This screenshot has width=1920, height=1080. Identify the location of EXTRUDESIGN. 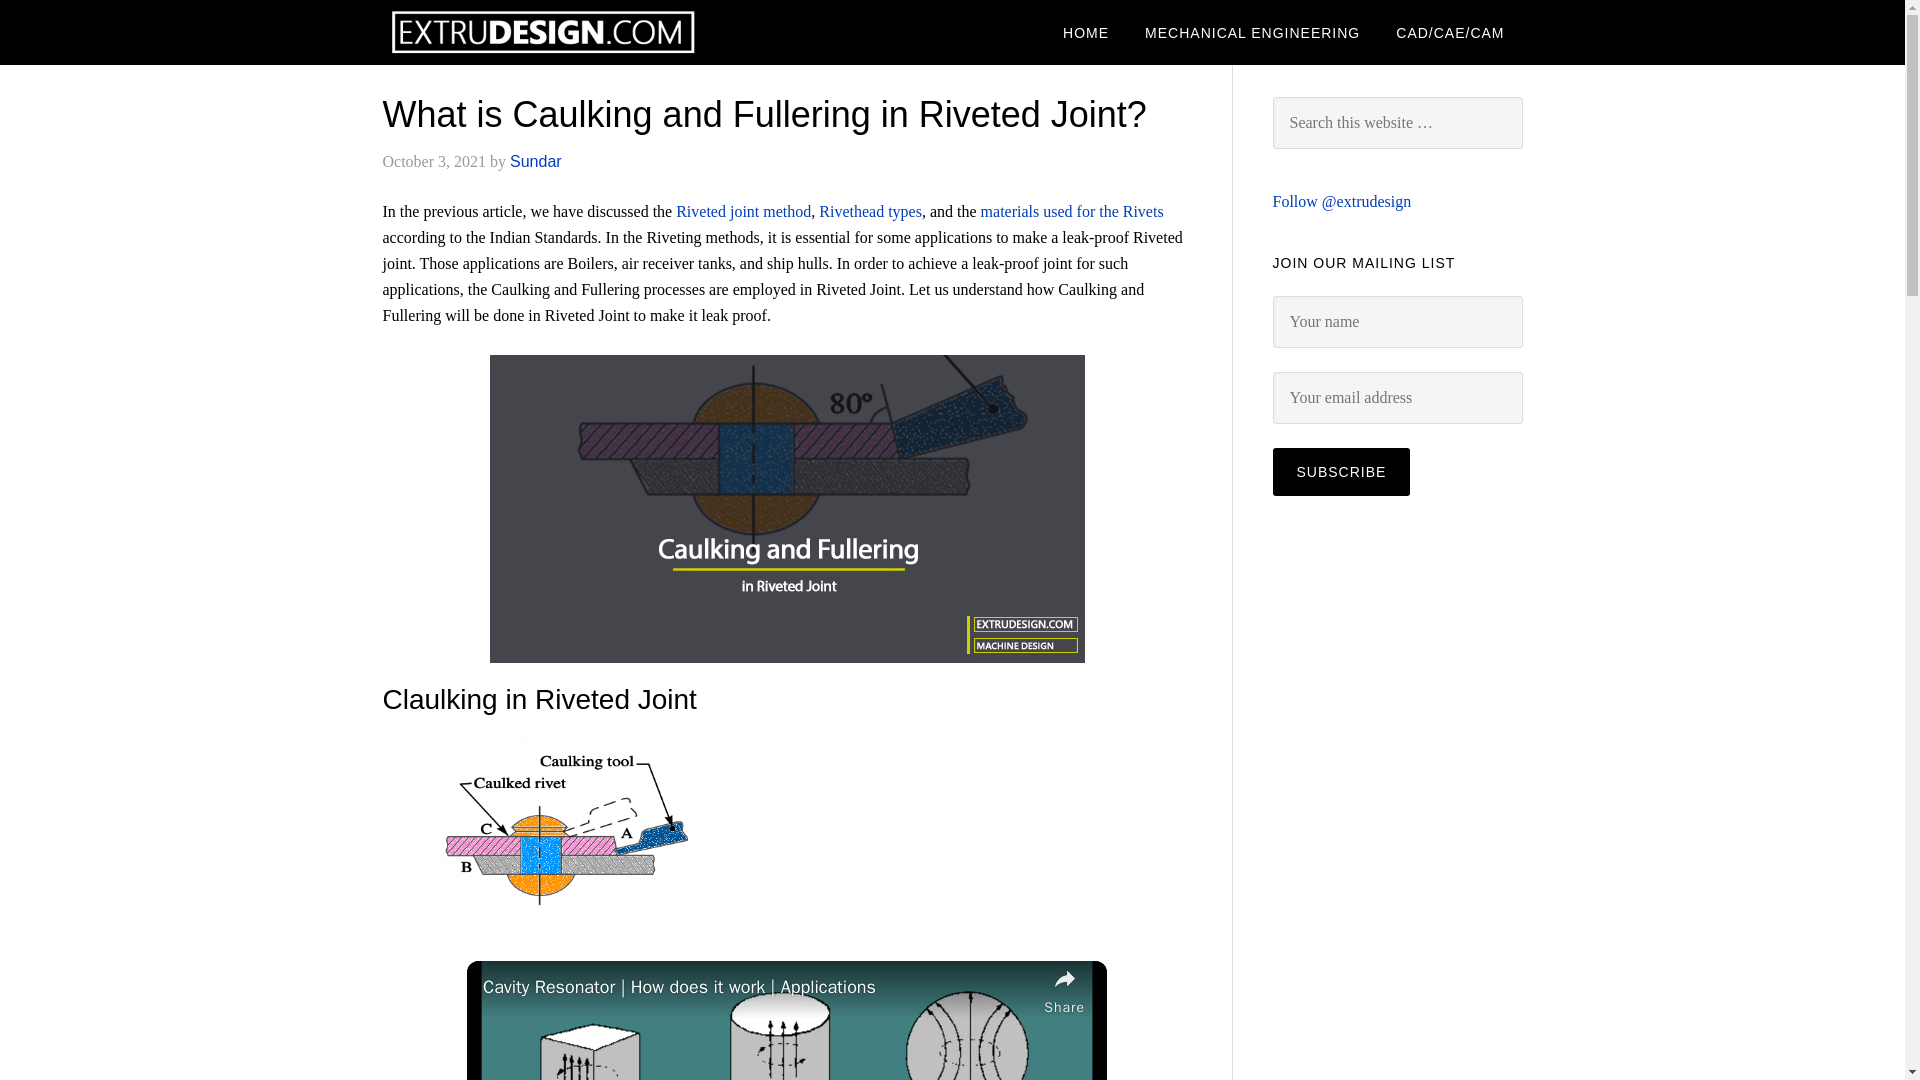
(542, 32).